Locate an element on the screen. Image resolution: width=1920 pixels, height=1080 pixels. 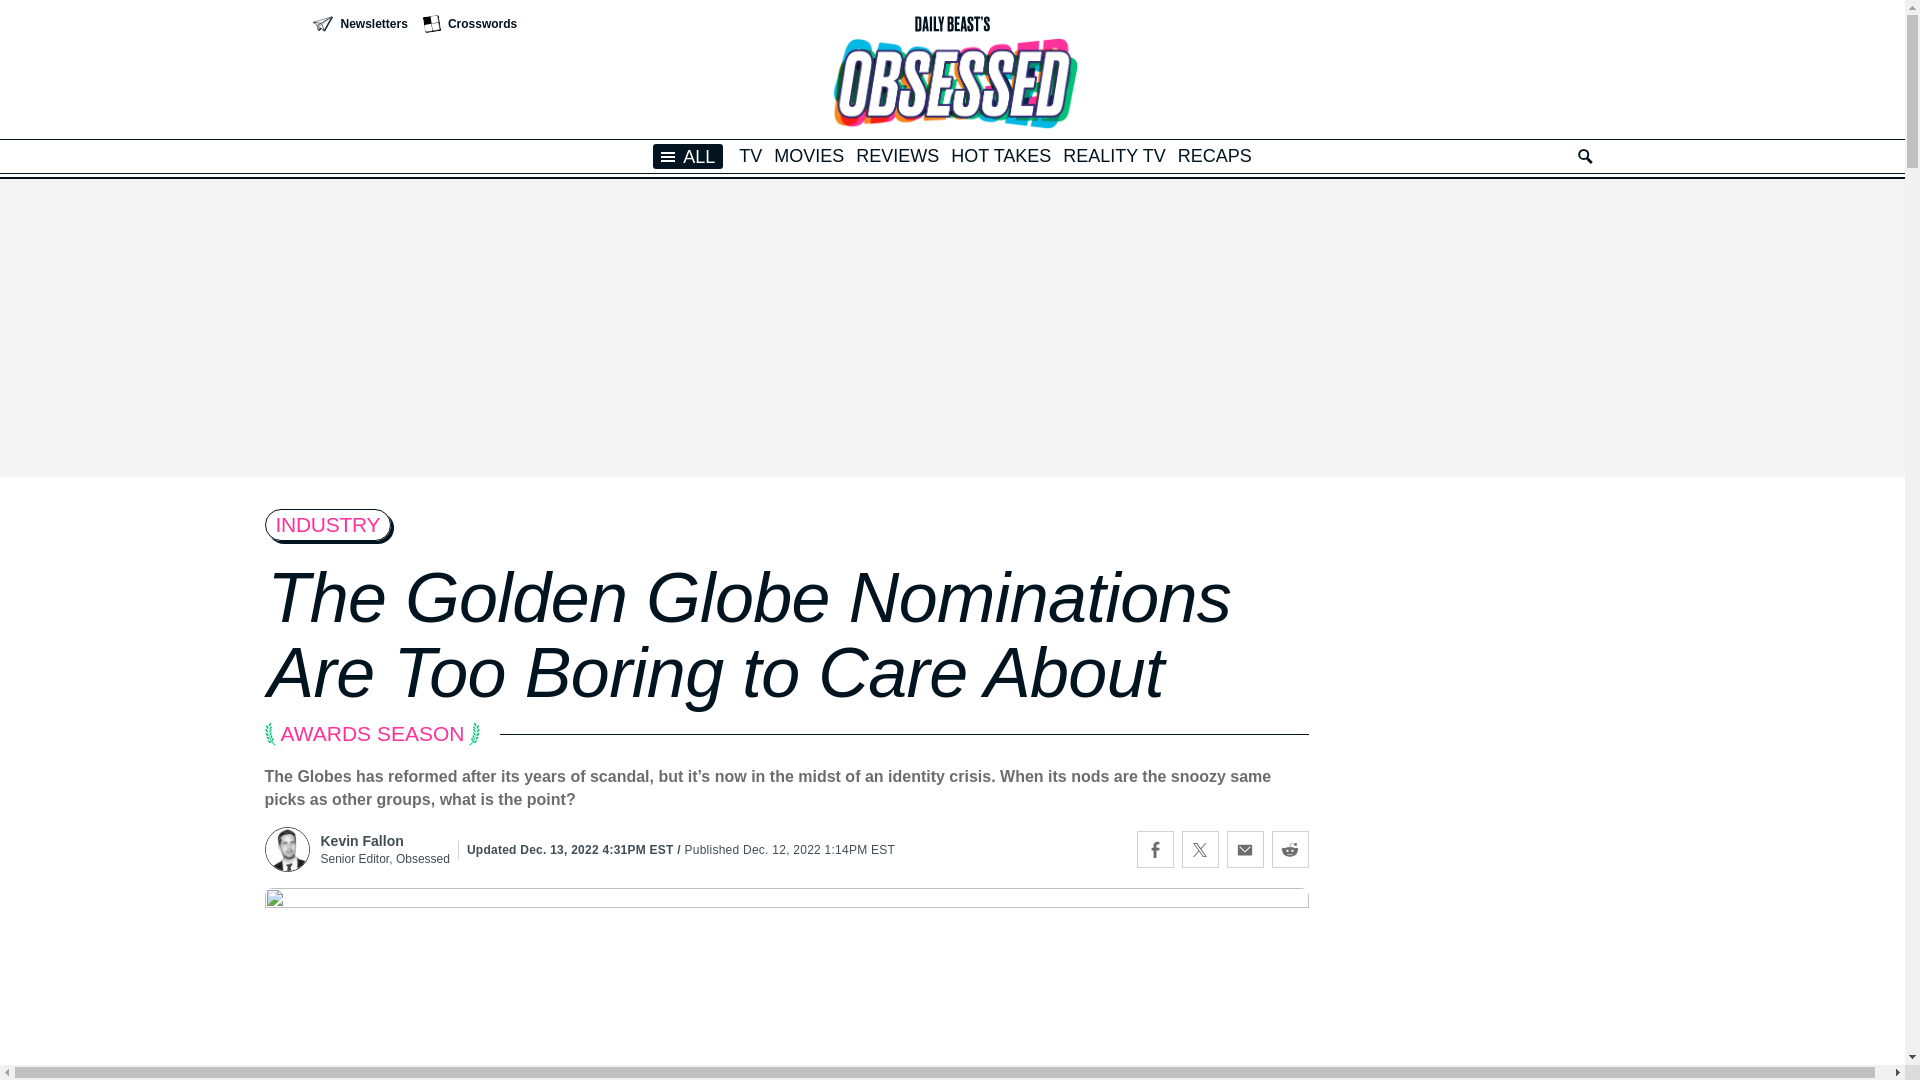
ALL is located at coordinates (688, 156).